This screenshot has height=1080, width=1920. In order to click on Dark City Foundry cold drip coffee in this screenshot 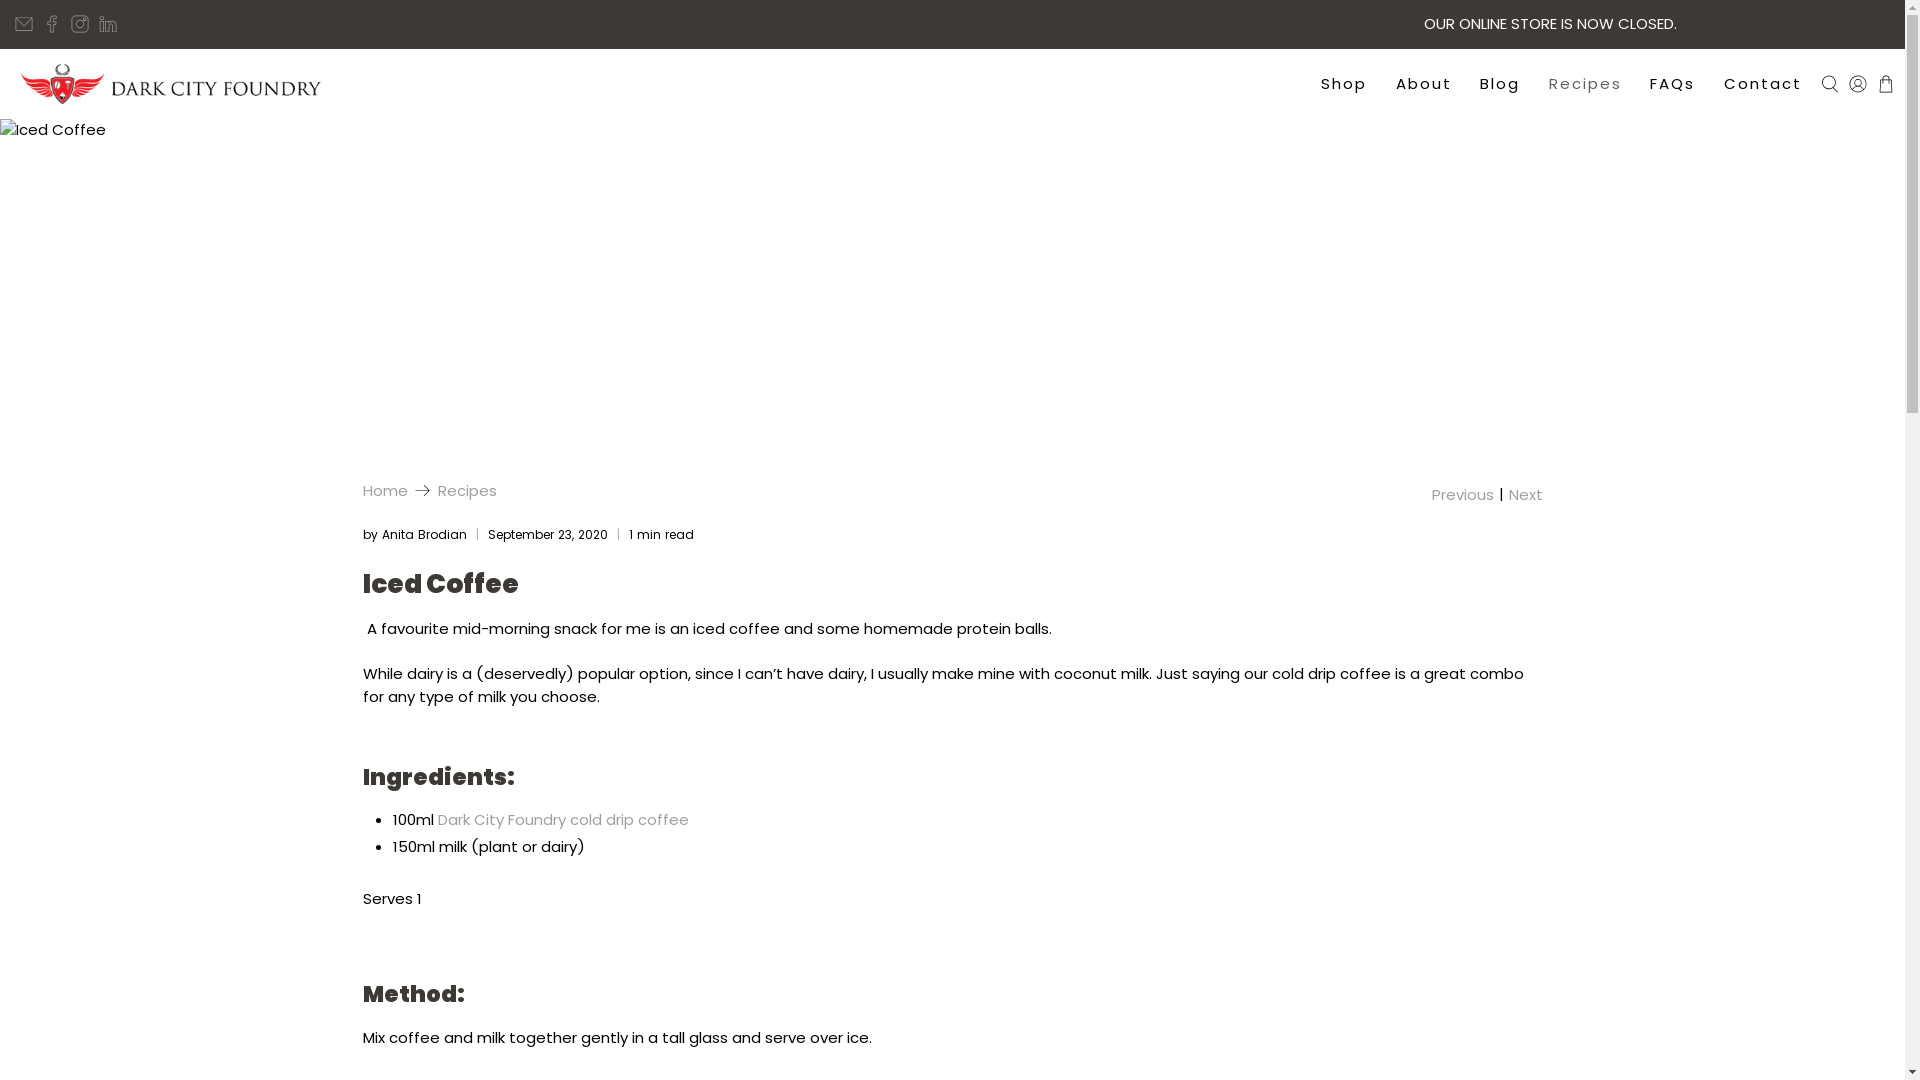, I will do `click(564, 820)`.